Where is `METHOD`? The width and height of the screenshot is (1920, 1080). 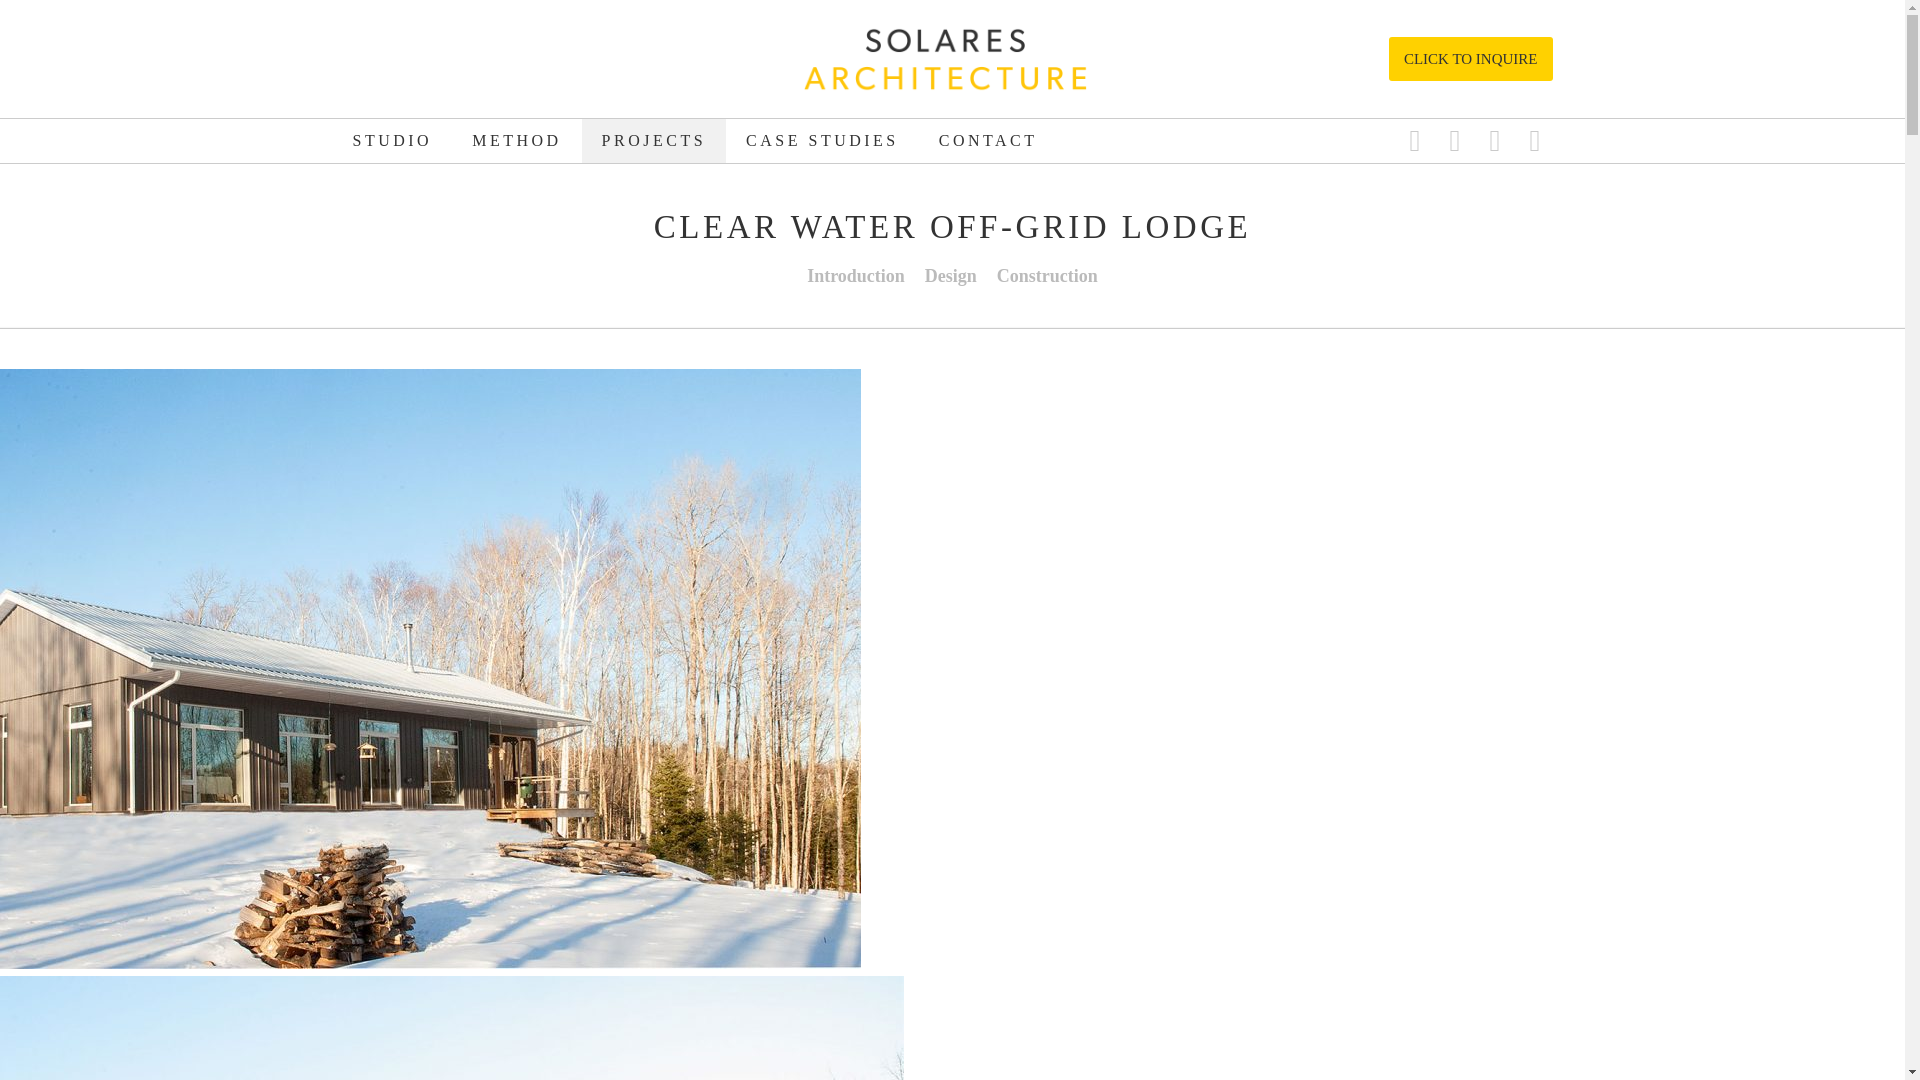 METHOD is located at coordinates (516, 140).